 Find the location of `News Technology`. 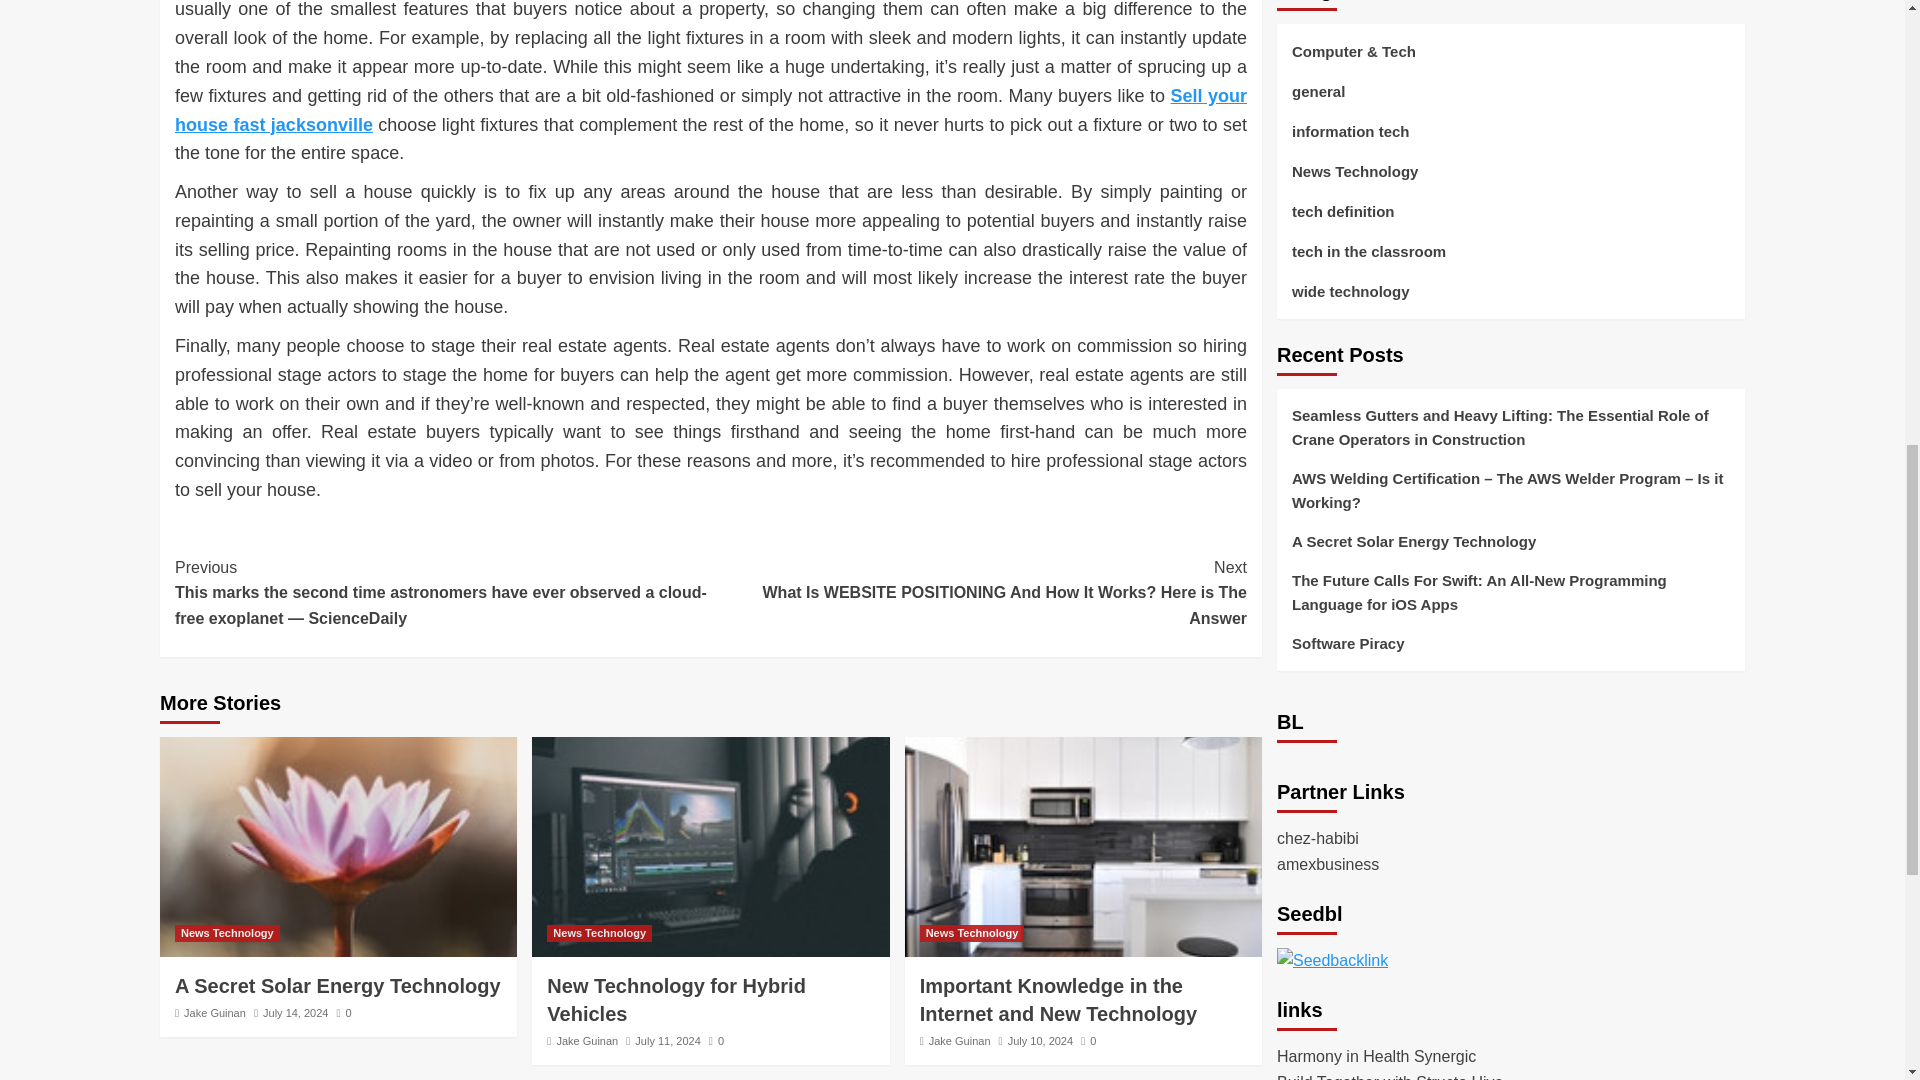

News Technology is located at coordinates (227, 932).